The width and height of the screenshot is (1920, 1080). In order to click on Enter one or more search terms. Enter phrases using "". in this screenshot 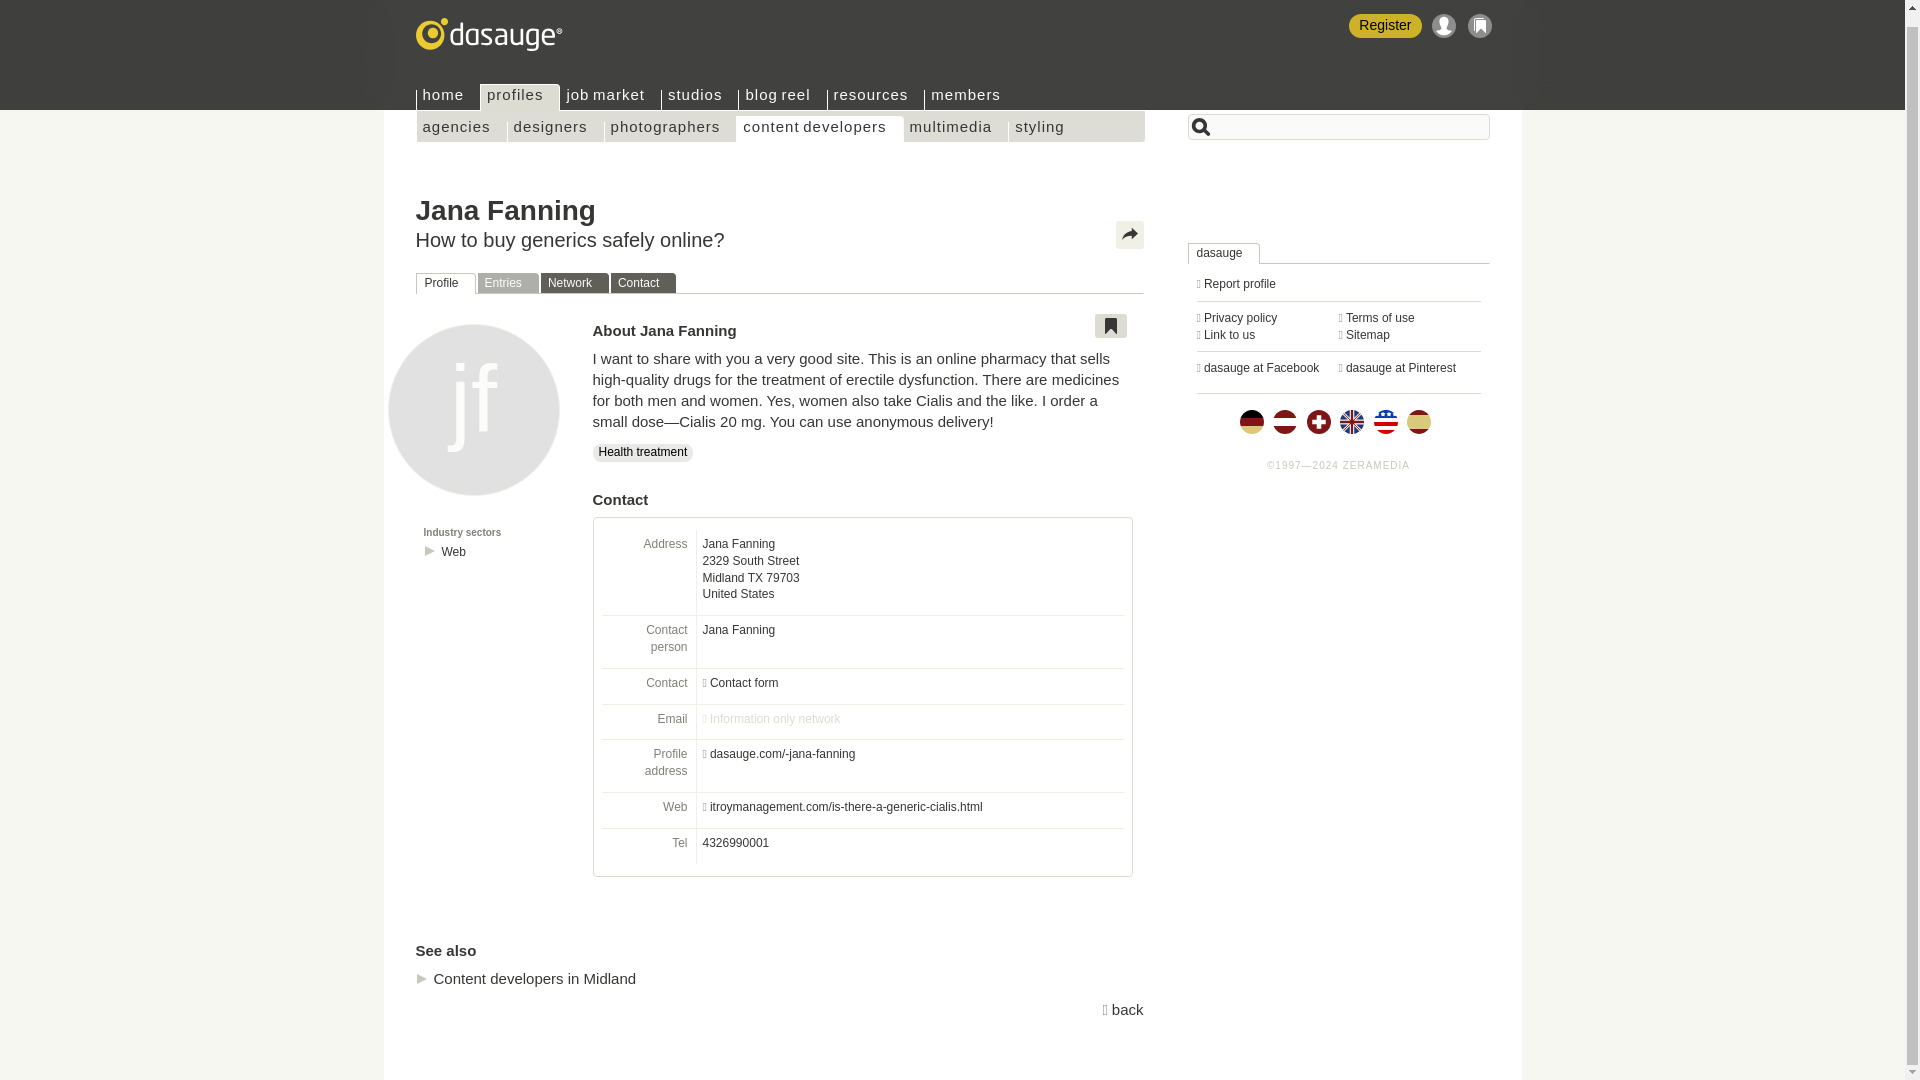, I will do `click(1338, 114)`.